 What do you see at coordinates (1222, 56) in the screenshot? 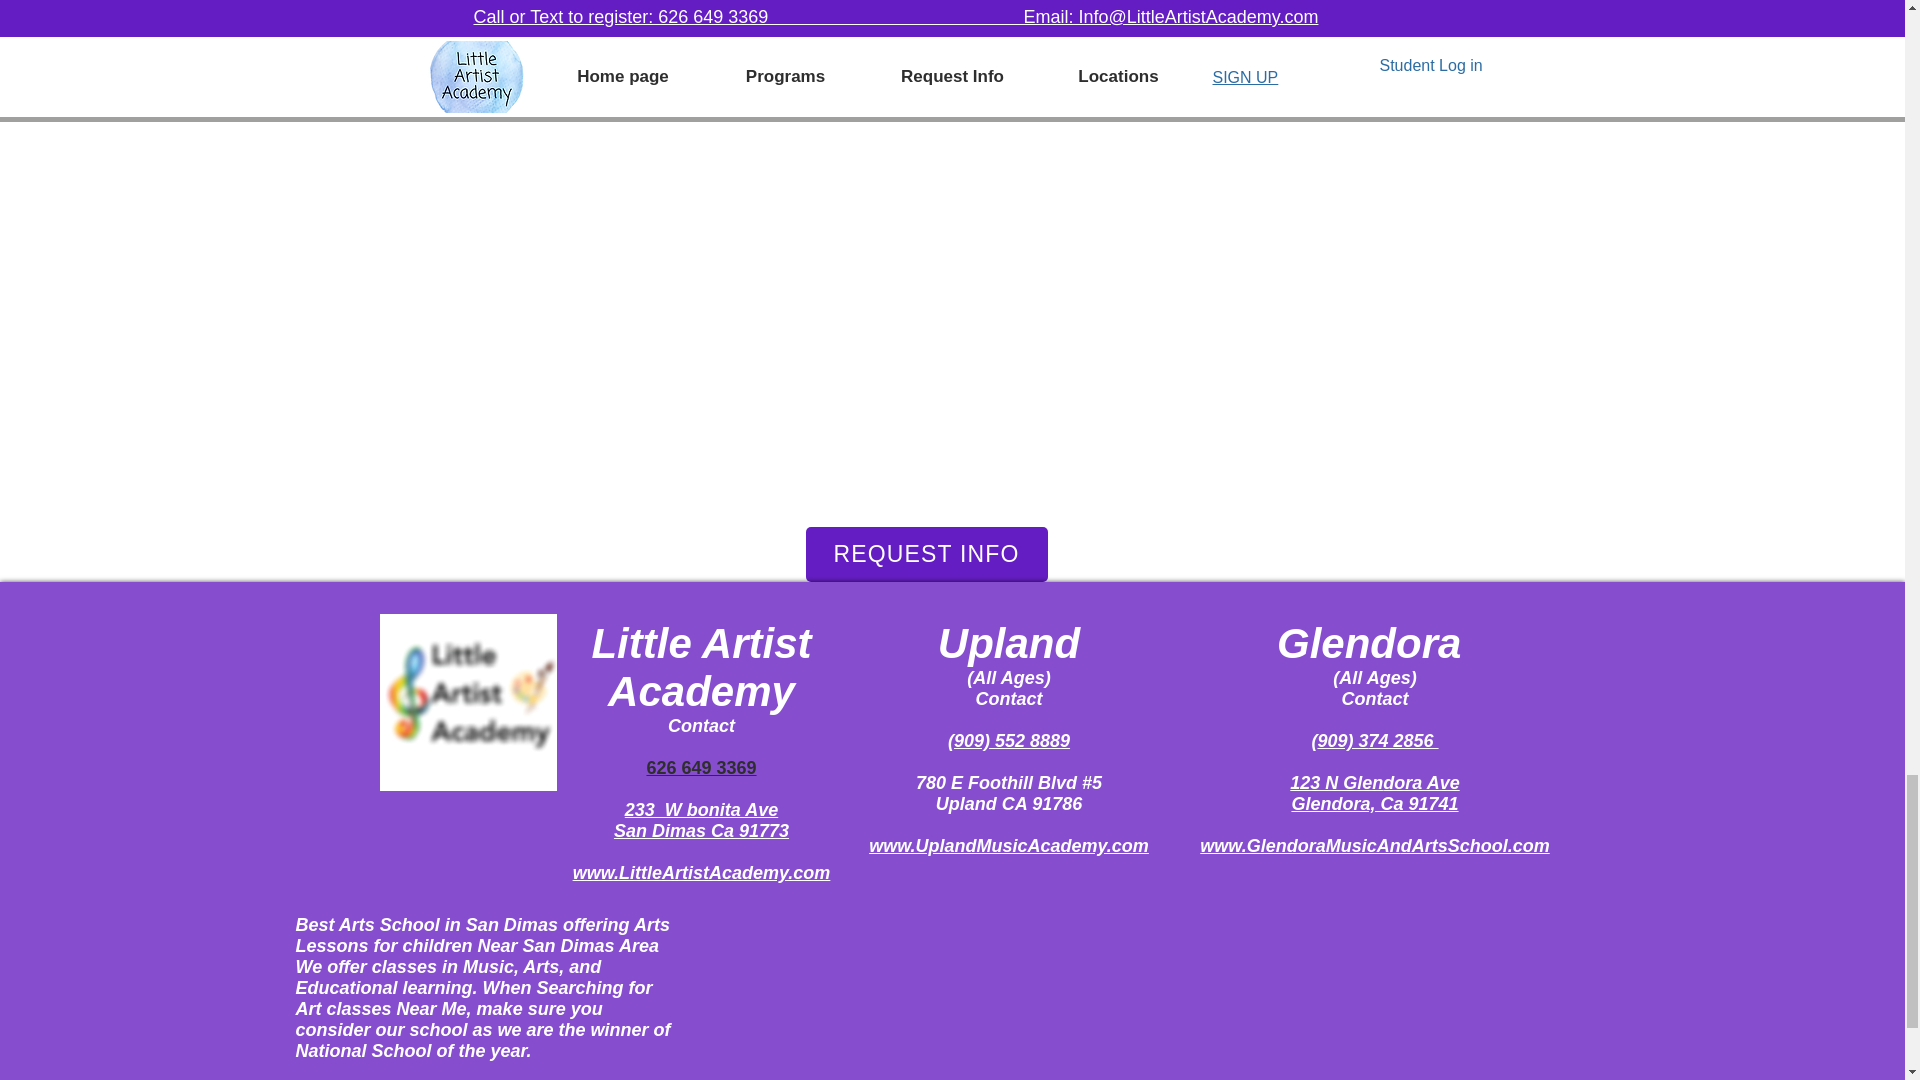
I see `0` at bounding box center [1222, 56].